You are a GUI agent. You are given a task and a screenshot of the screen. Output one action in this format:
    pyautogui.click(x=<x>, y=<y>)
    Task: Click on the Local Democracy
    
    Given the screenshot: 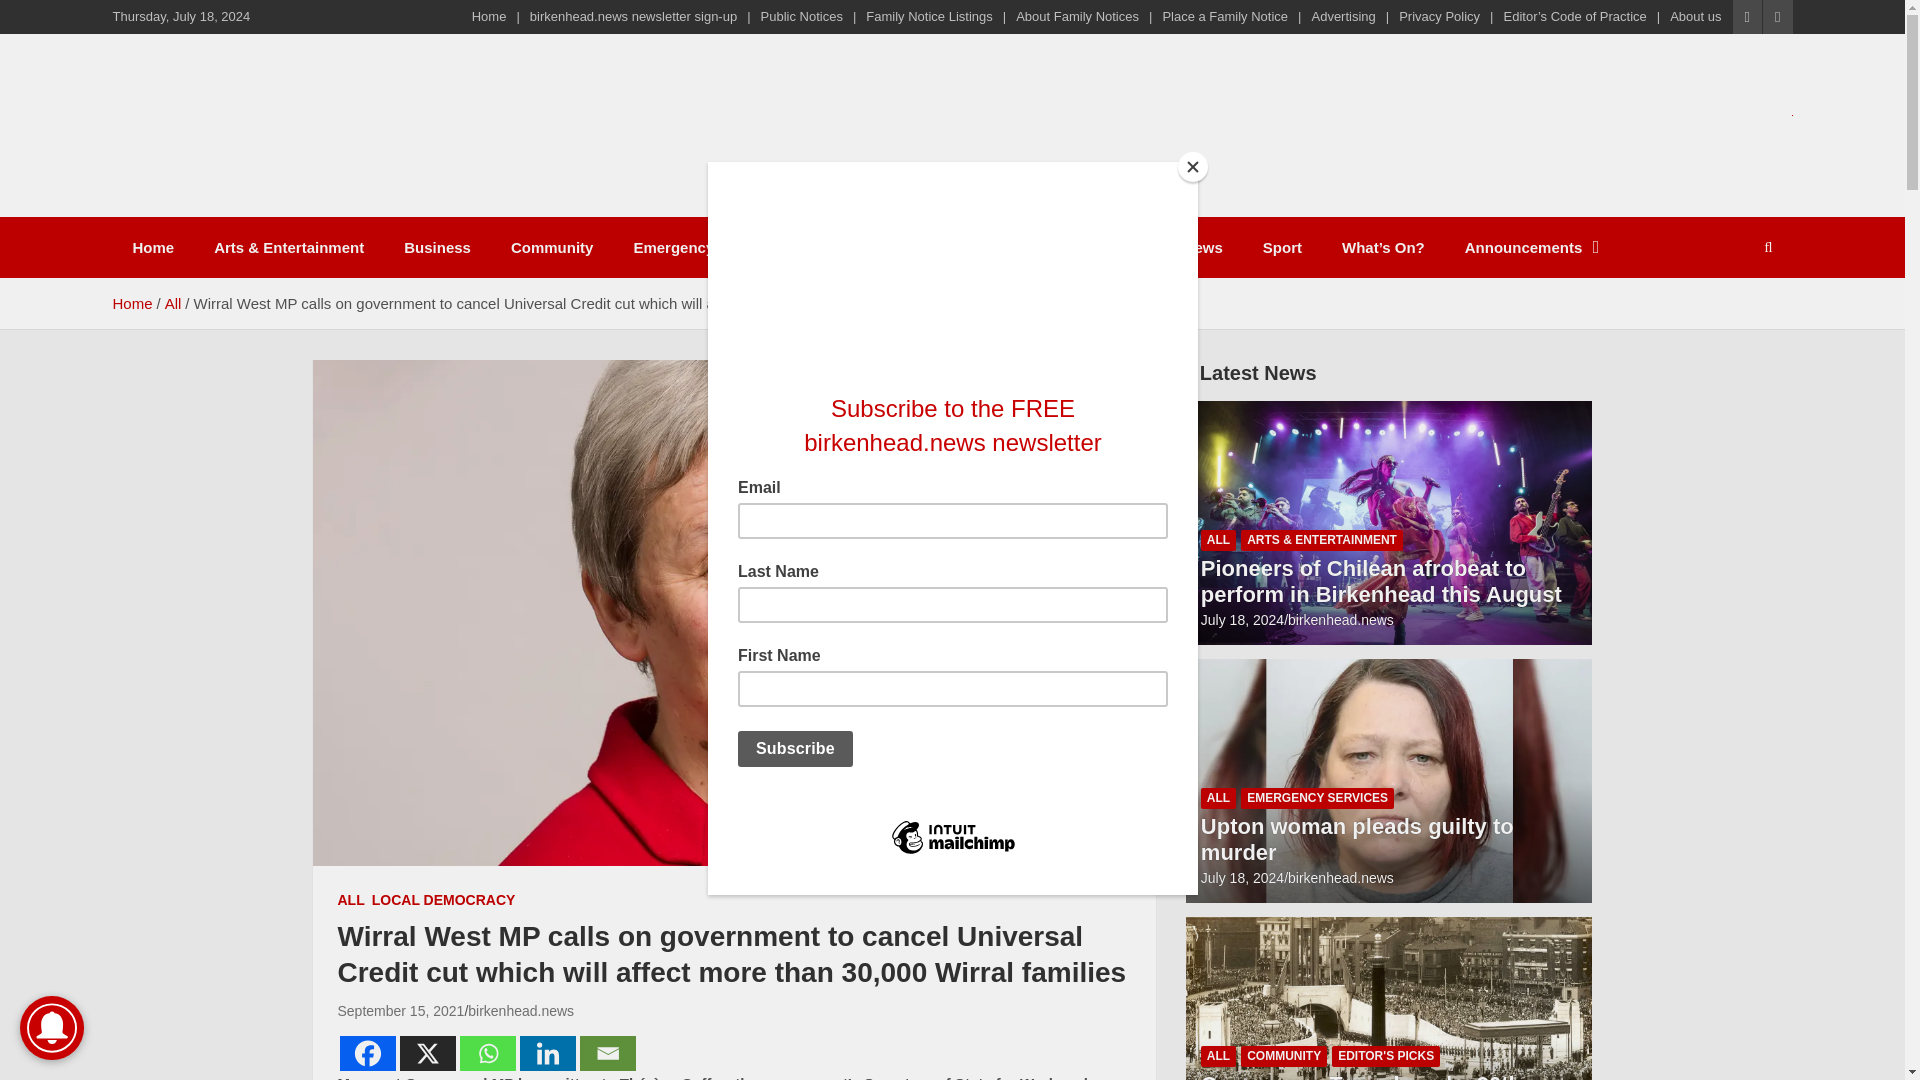 What is the action you would take?
    pyautogui.click(x=1014, y=247)
    